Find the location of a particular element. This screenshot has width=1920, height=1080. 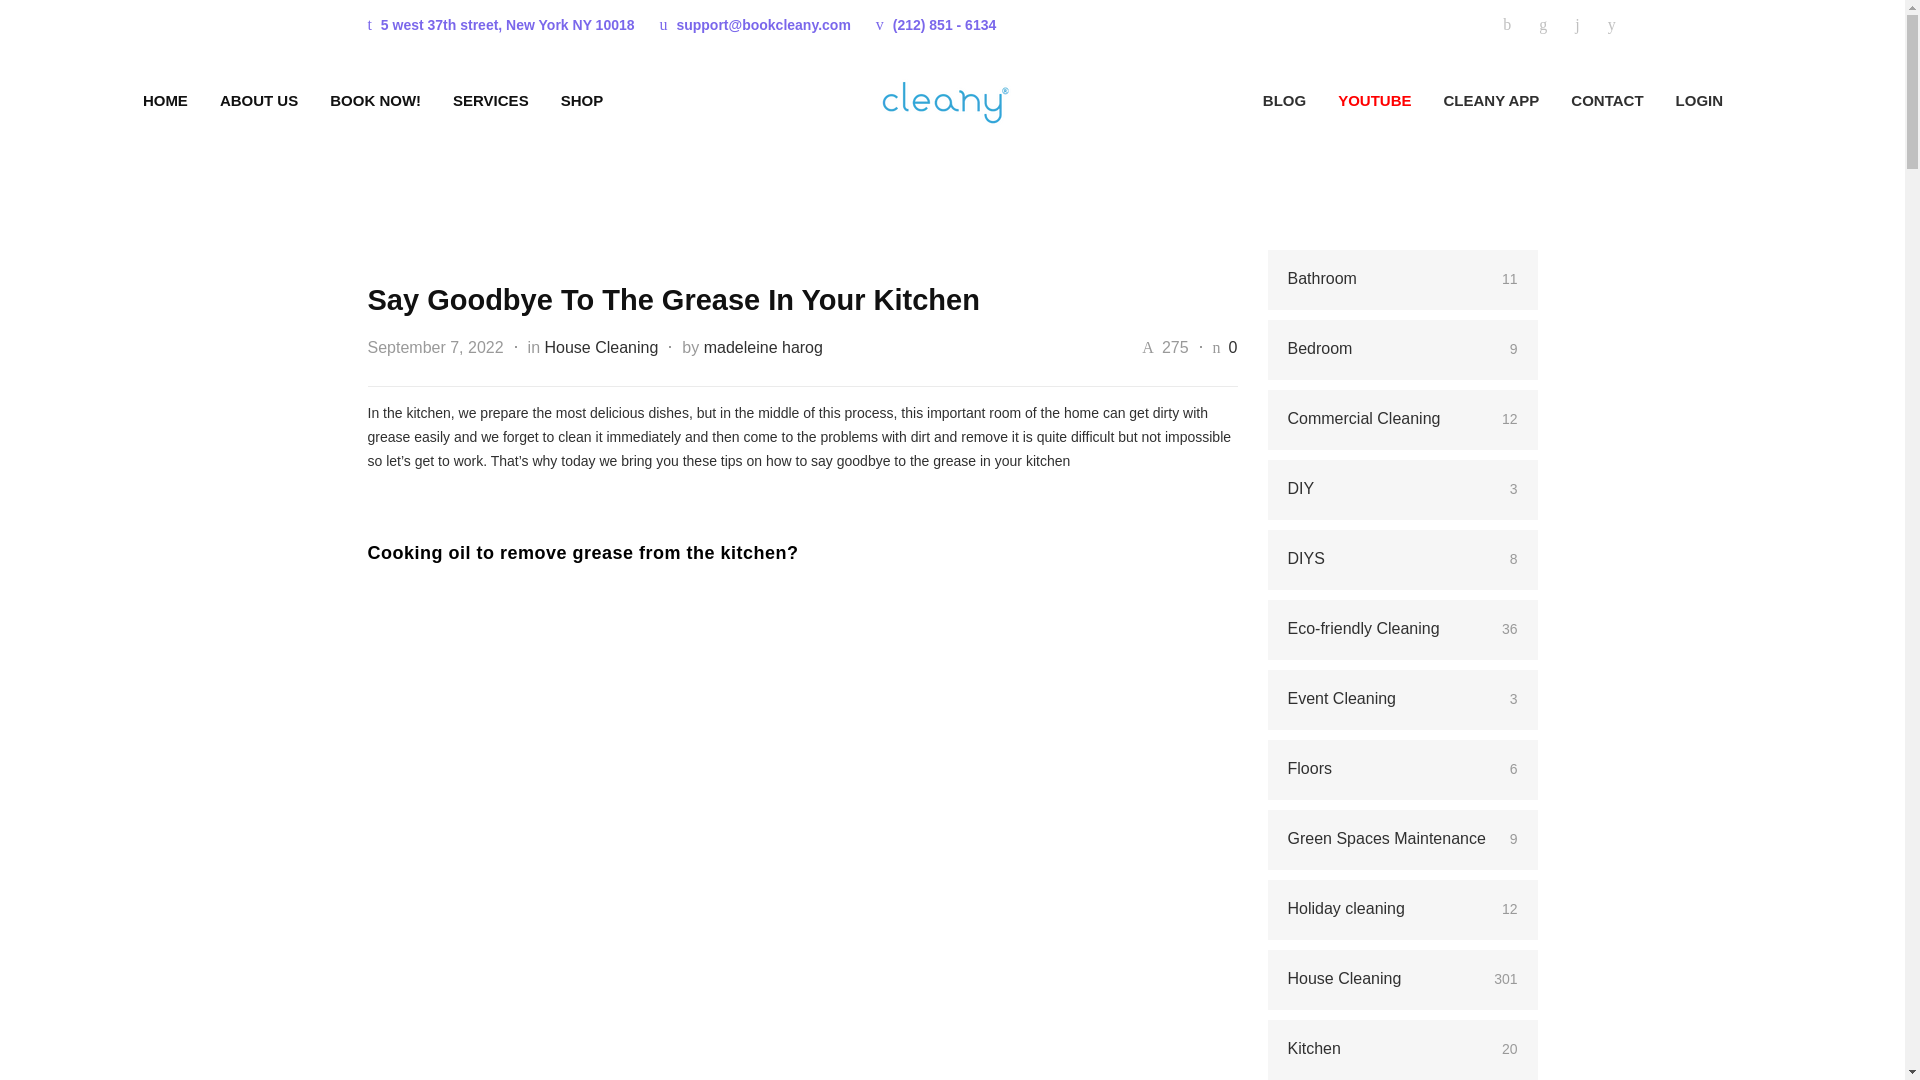

Say Goodbye To The Grease In Your Kitchen is located at coordinates (674, 300).